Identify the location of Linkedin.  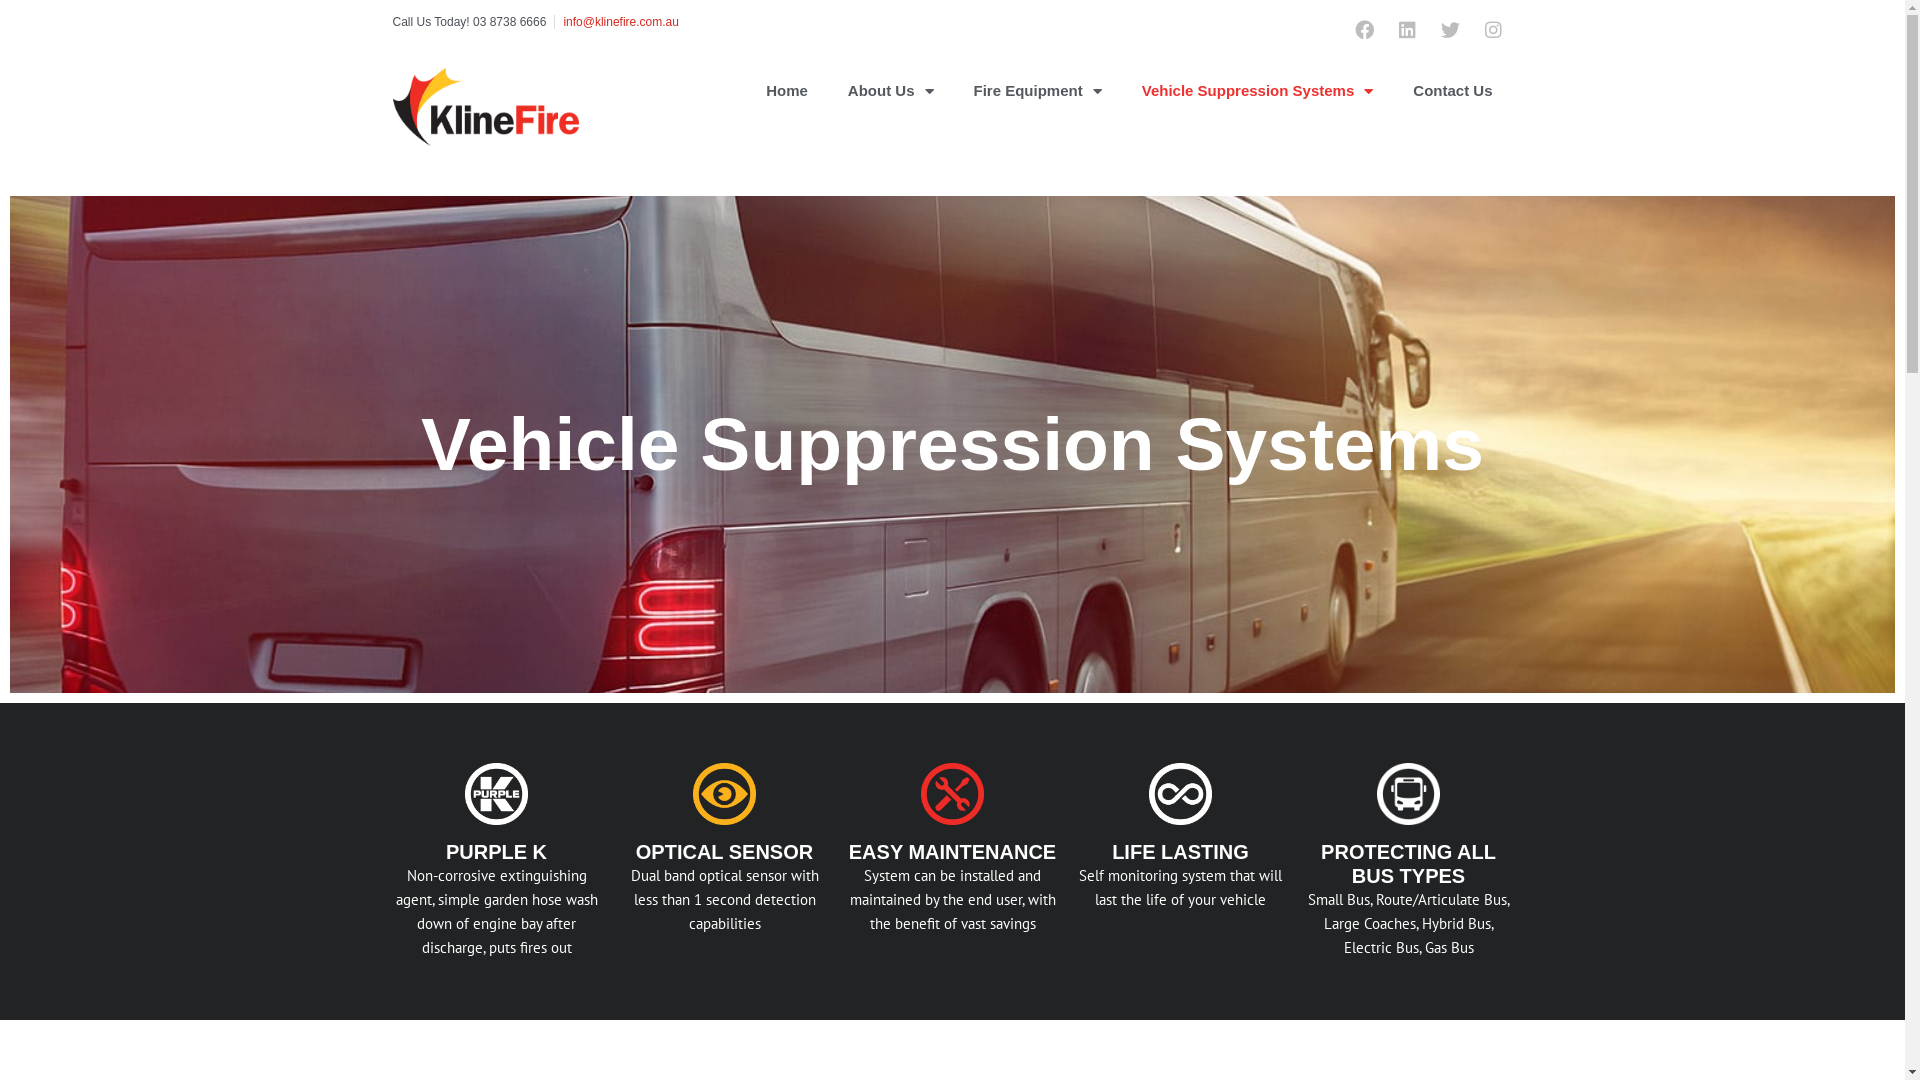
(1407, 29).